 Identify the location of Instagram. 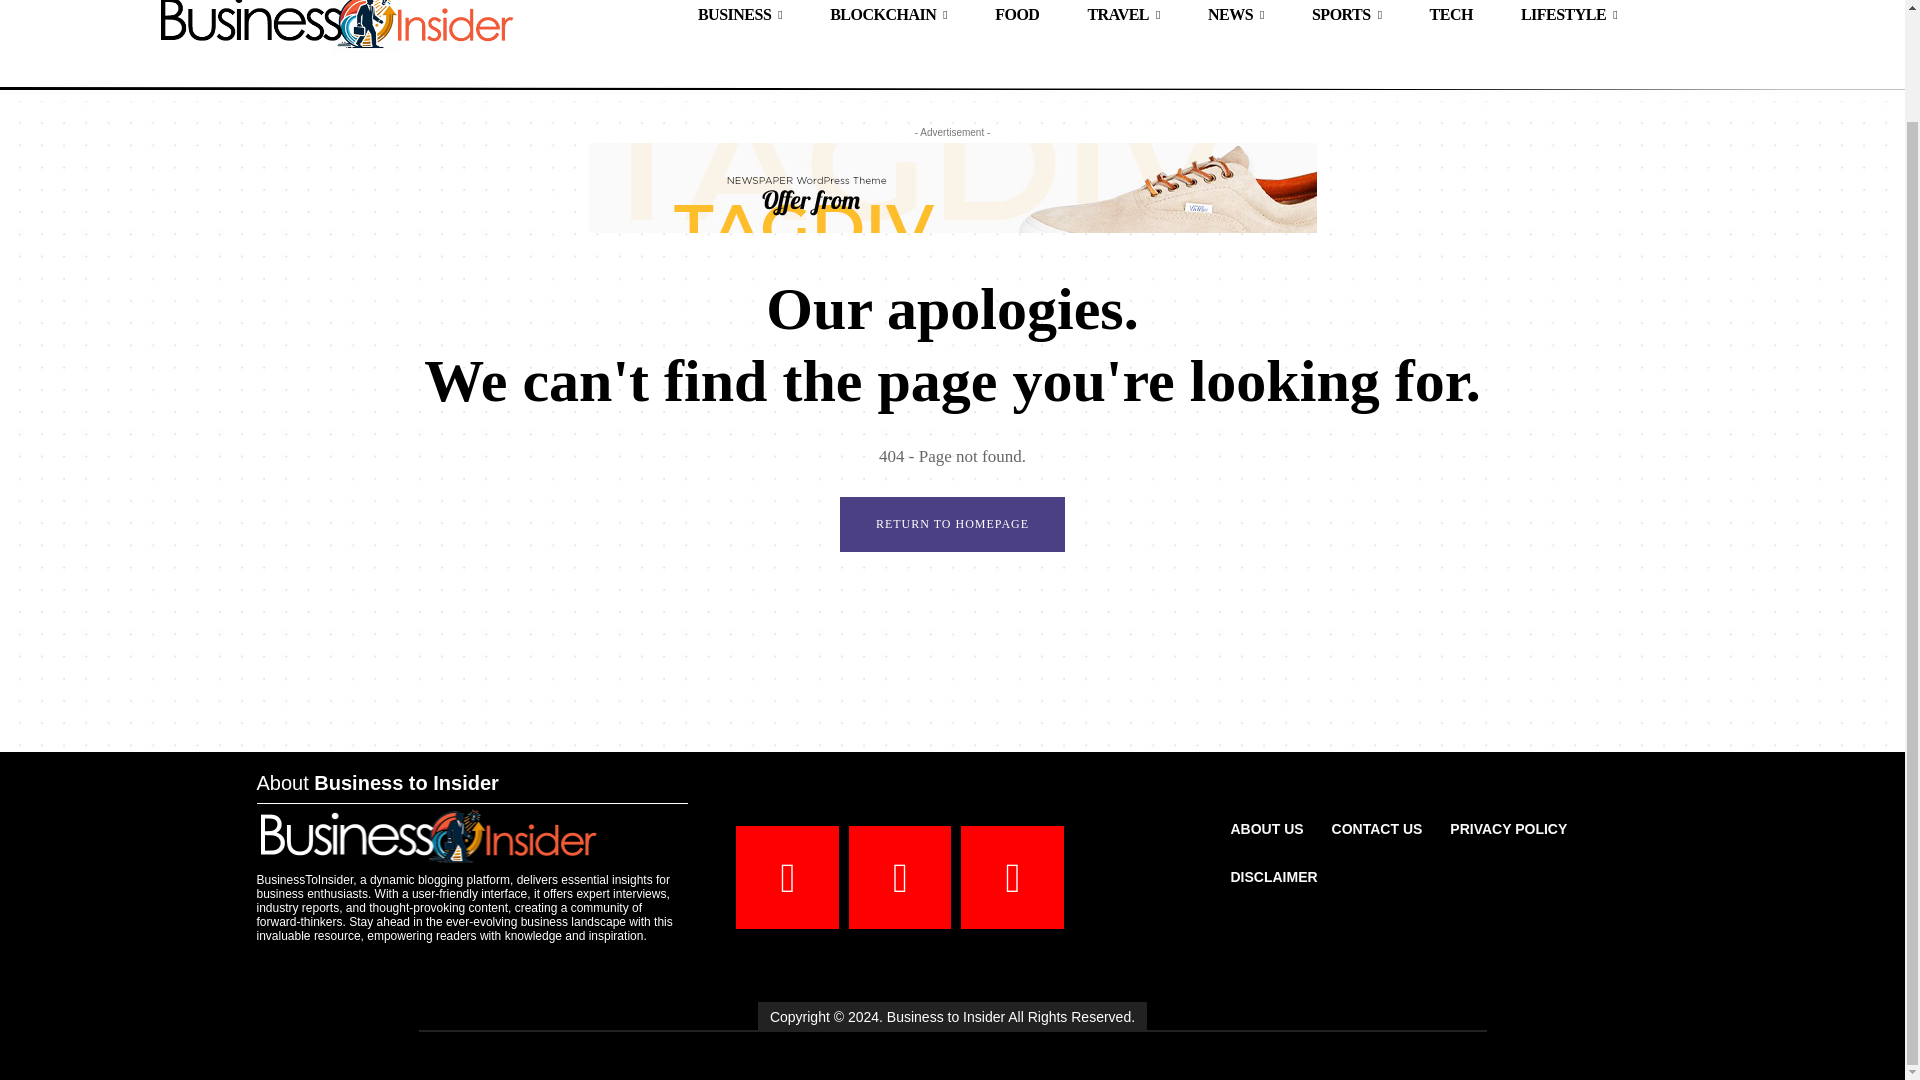
(900, 877).